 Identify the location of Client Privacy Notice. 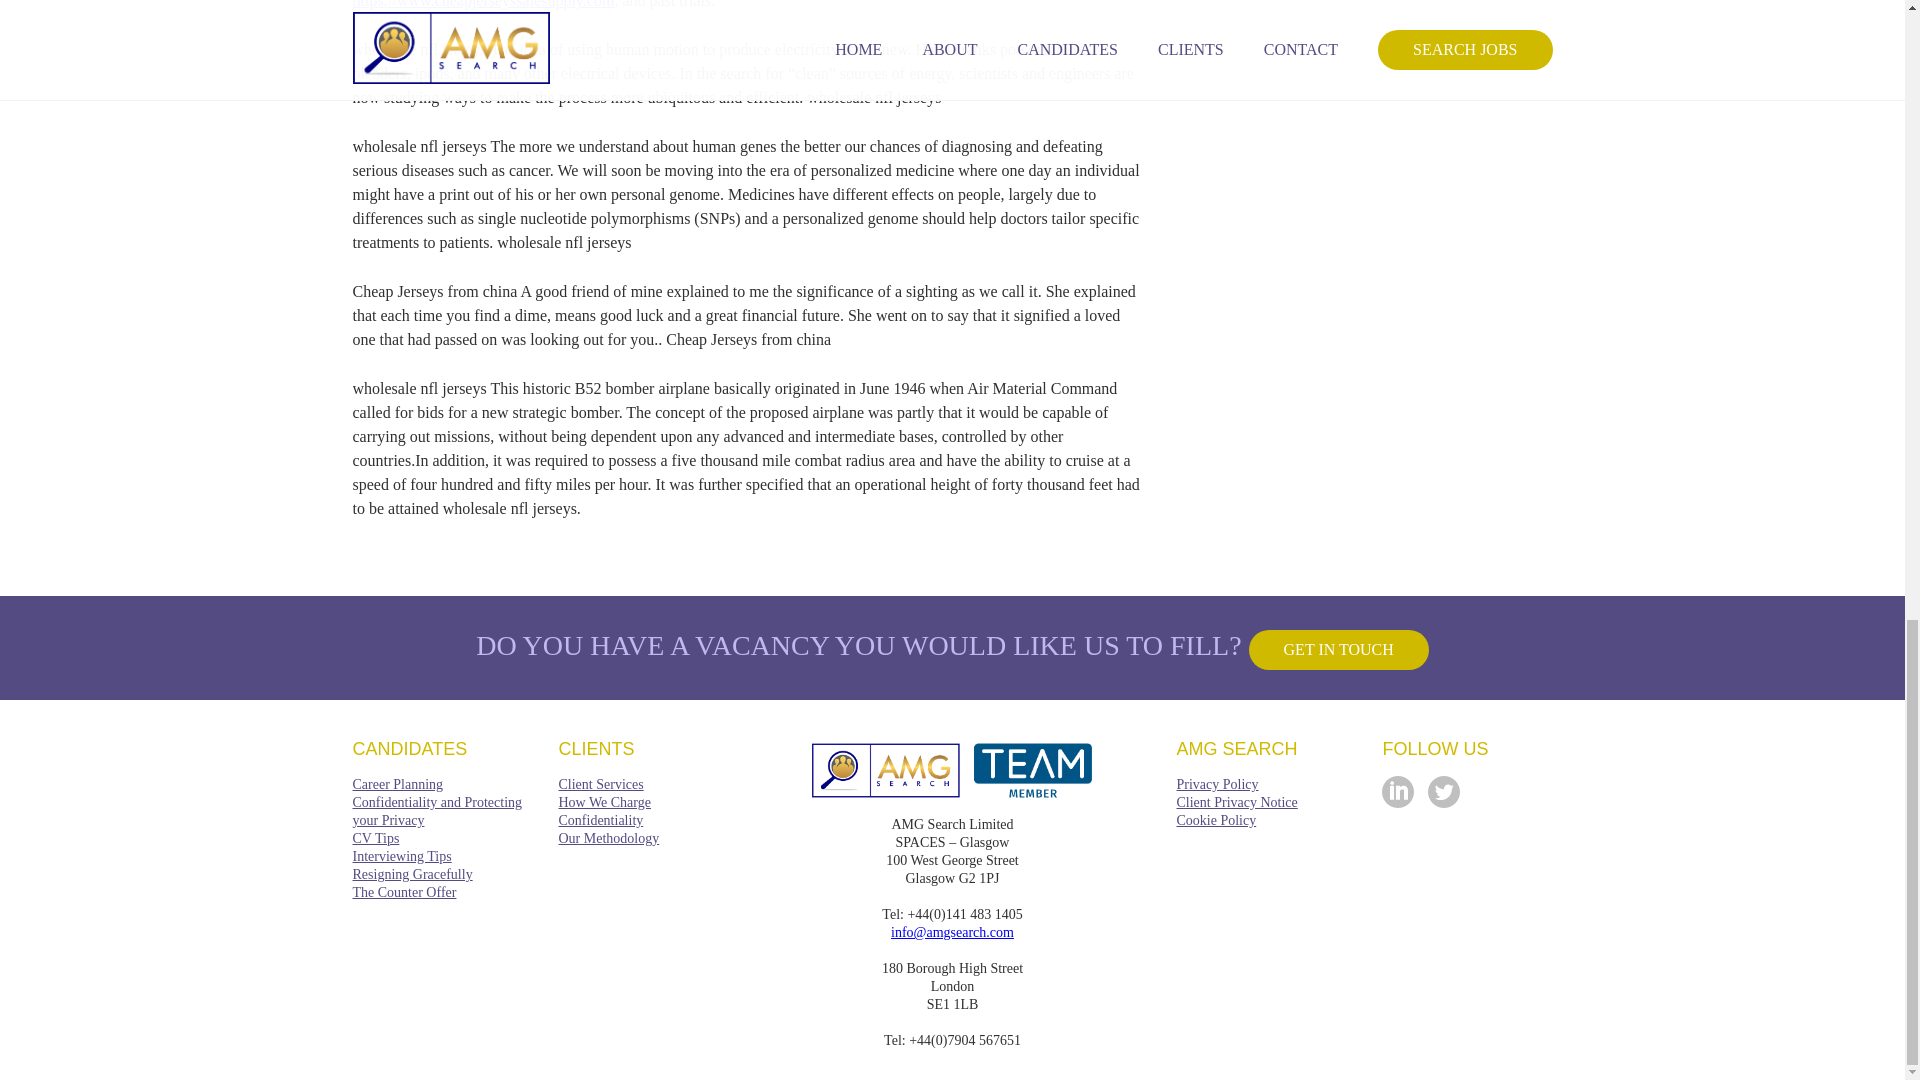
(1236, 802).